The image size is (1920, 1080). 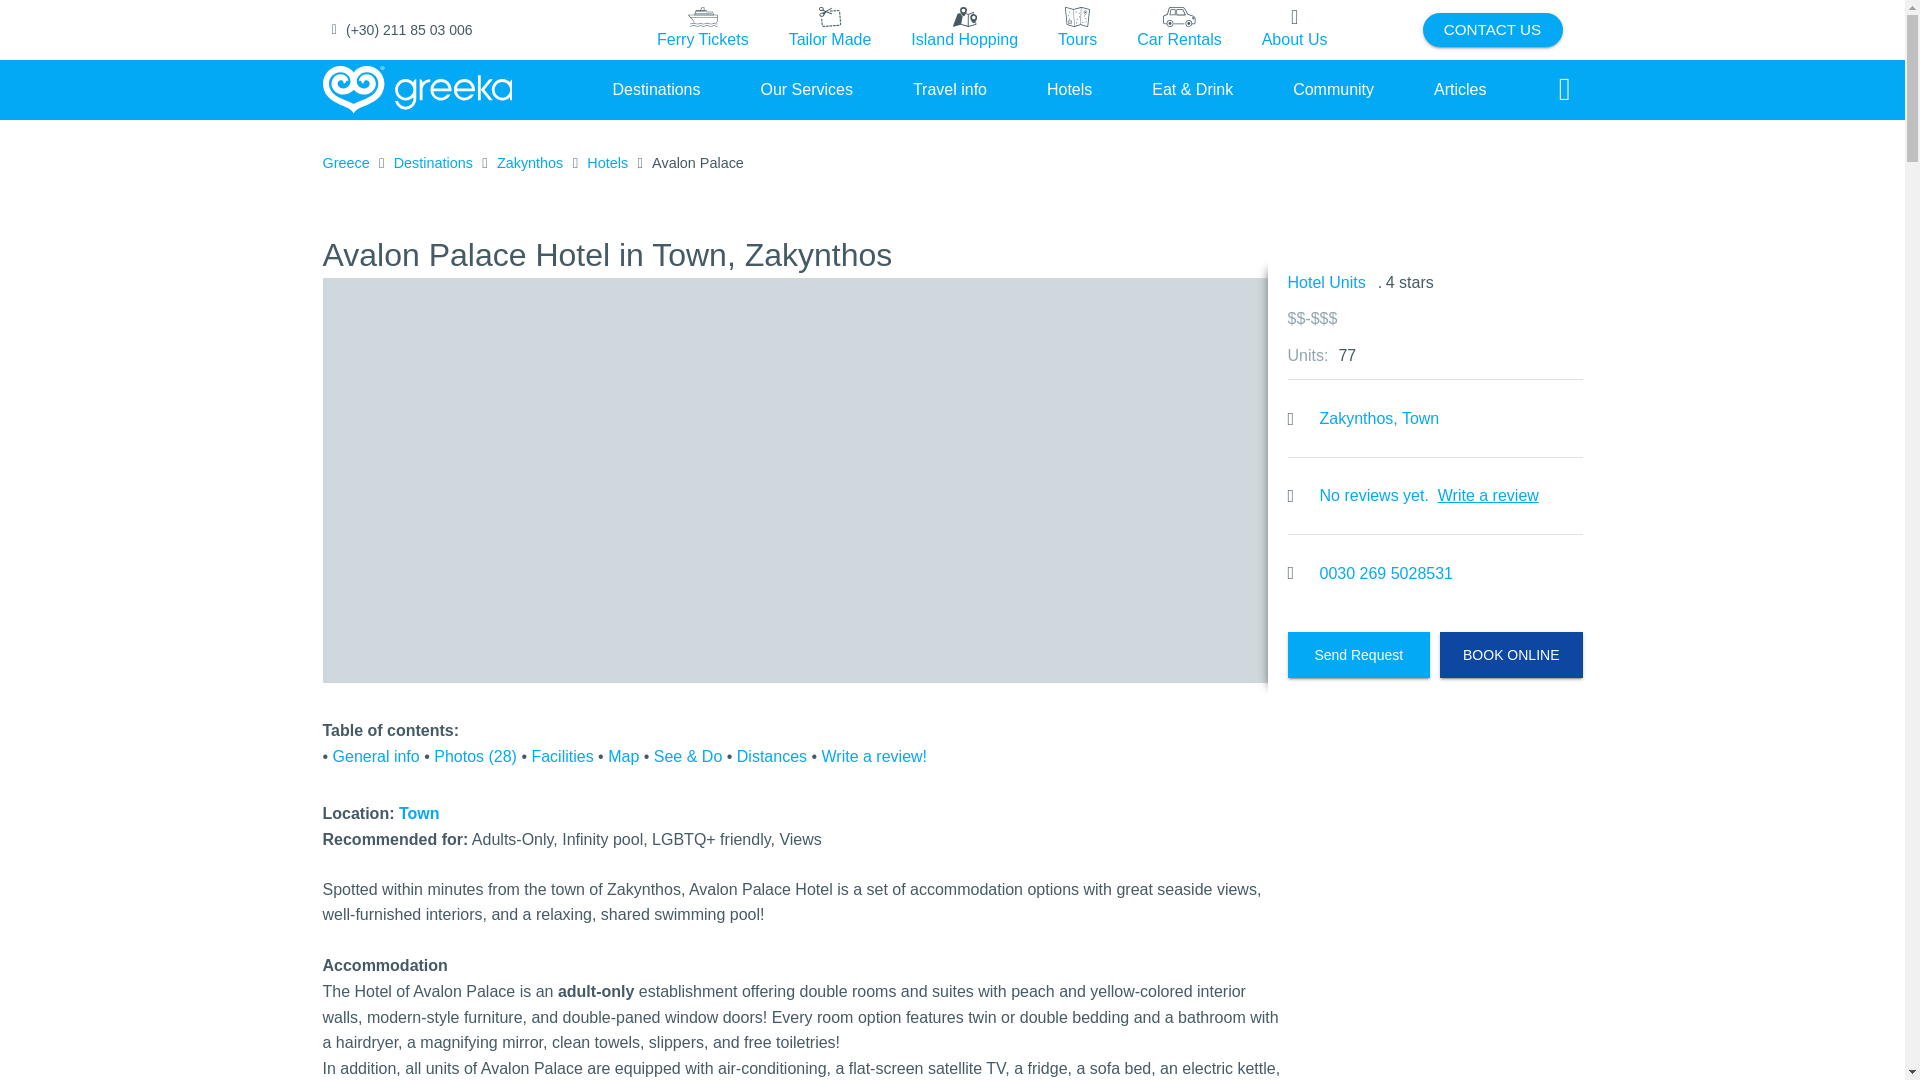 I want to click on Write a review!, so click(x=874, y=756).